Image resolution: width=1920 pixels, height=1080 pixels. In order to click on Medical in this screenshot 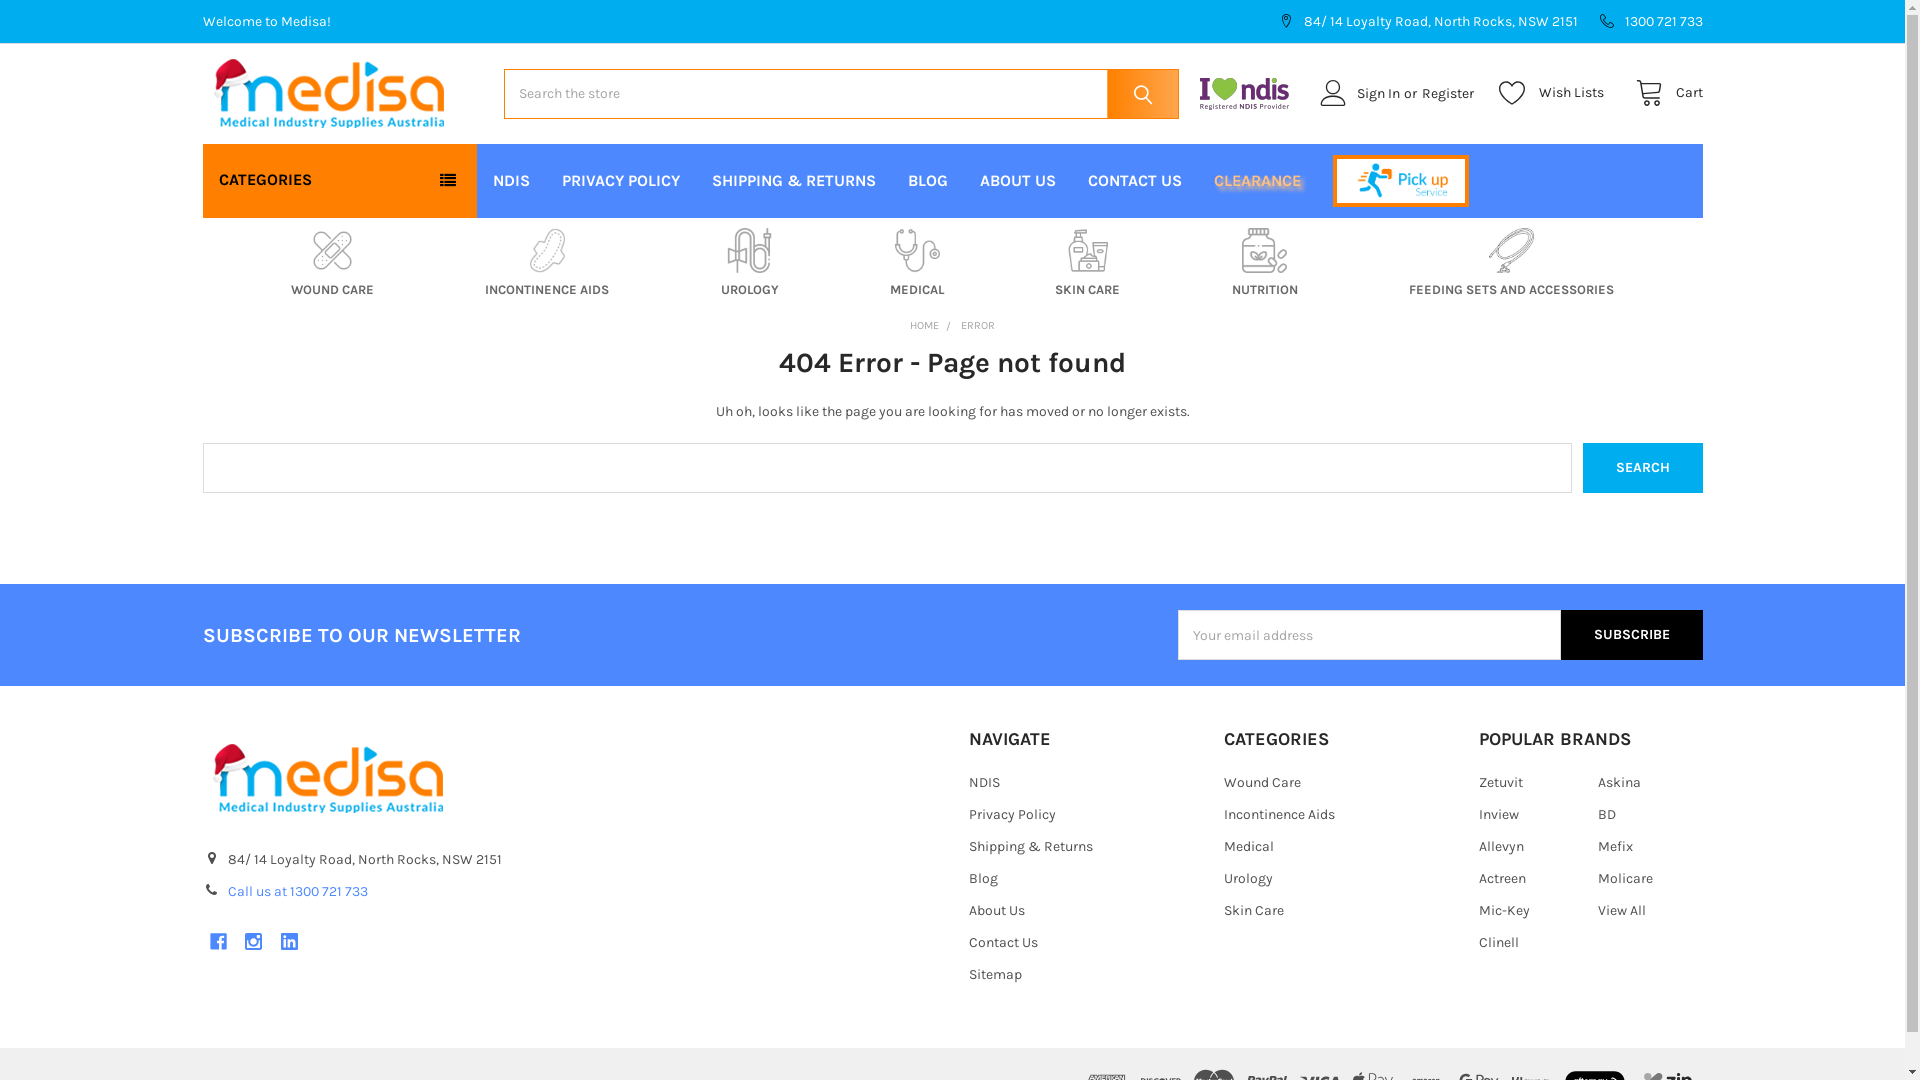, I will do `click(1249, 846)`.